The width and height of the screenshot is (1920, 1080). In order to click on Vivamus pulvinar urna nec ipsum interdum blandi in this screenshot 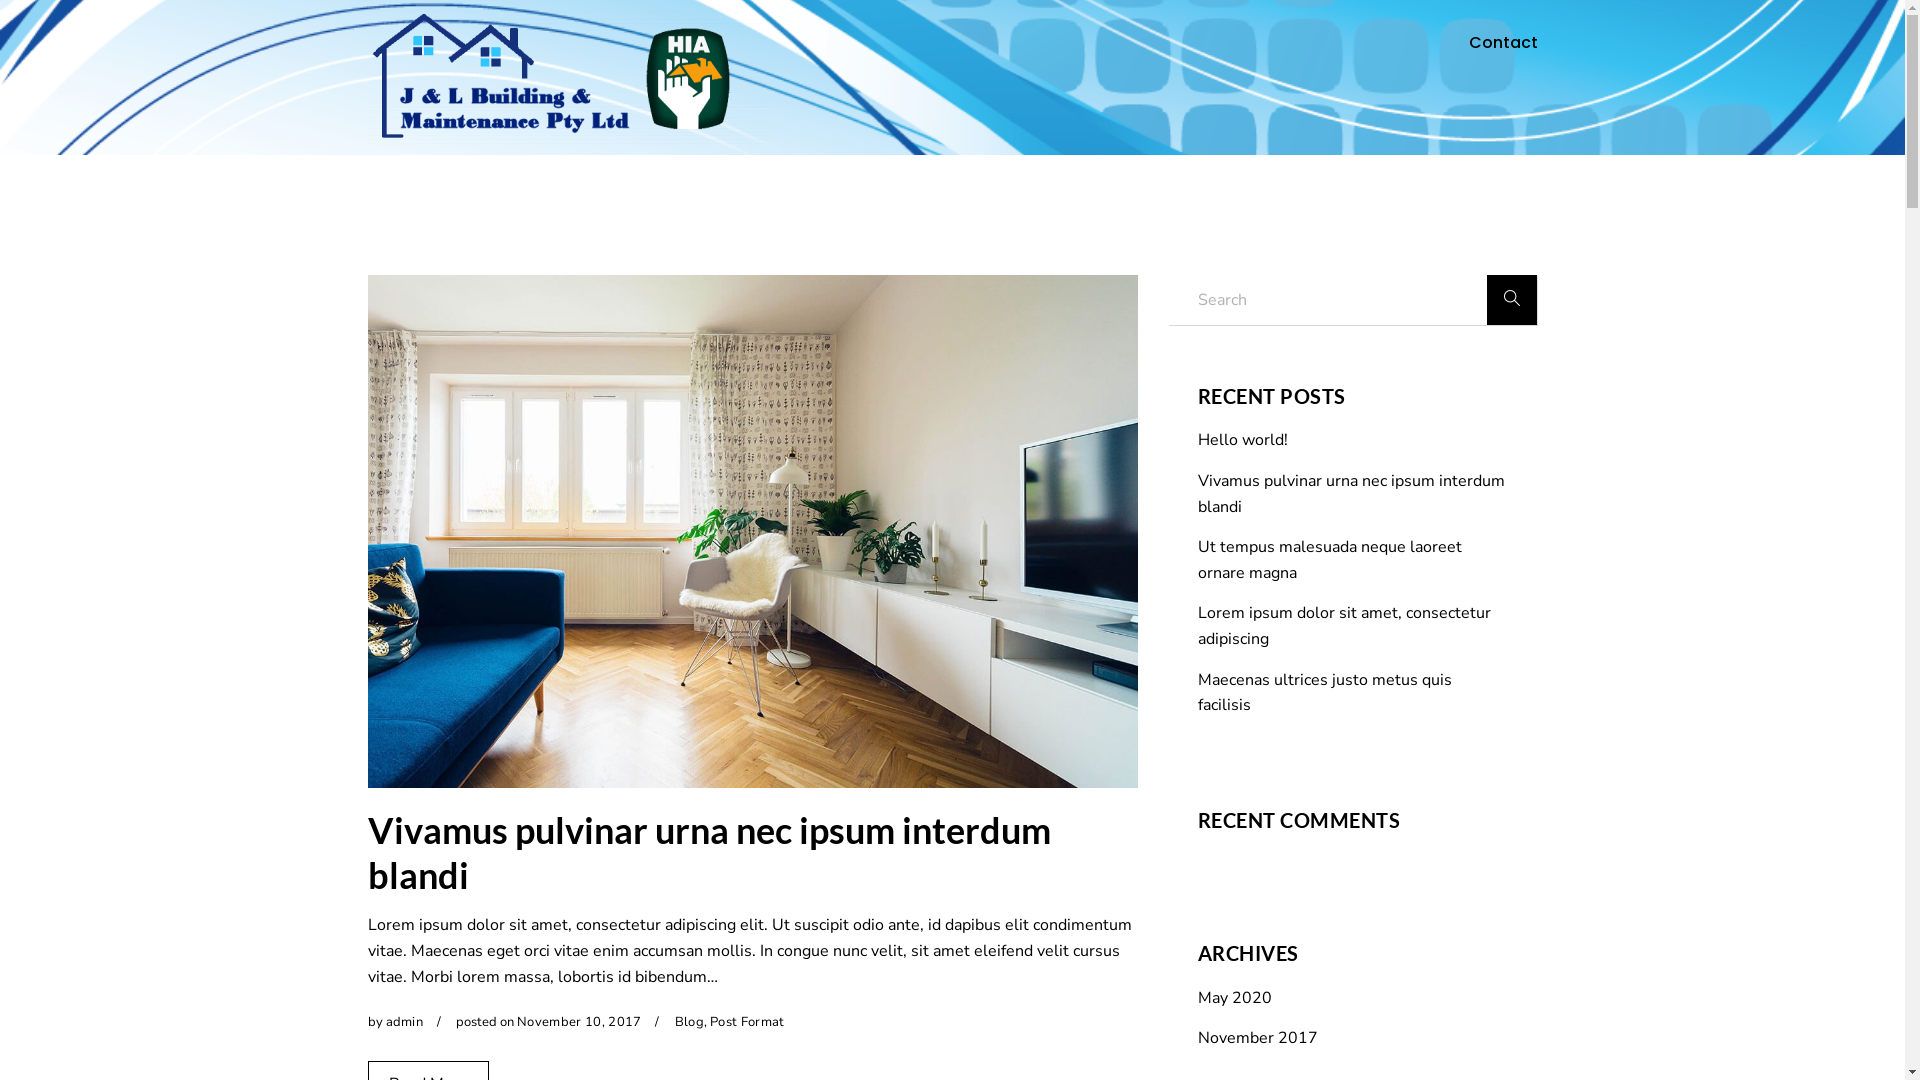, I will do `click(710, 852)`.